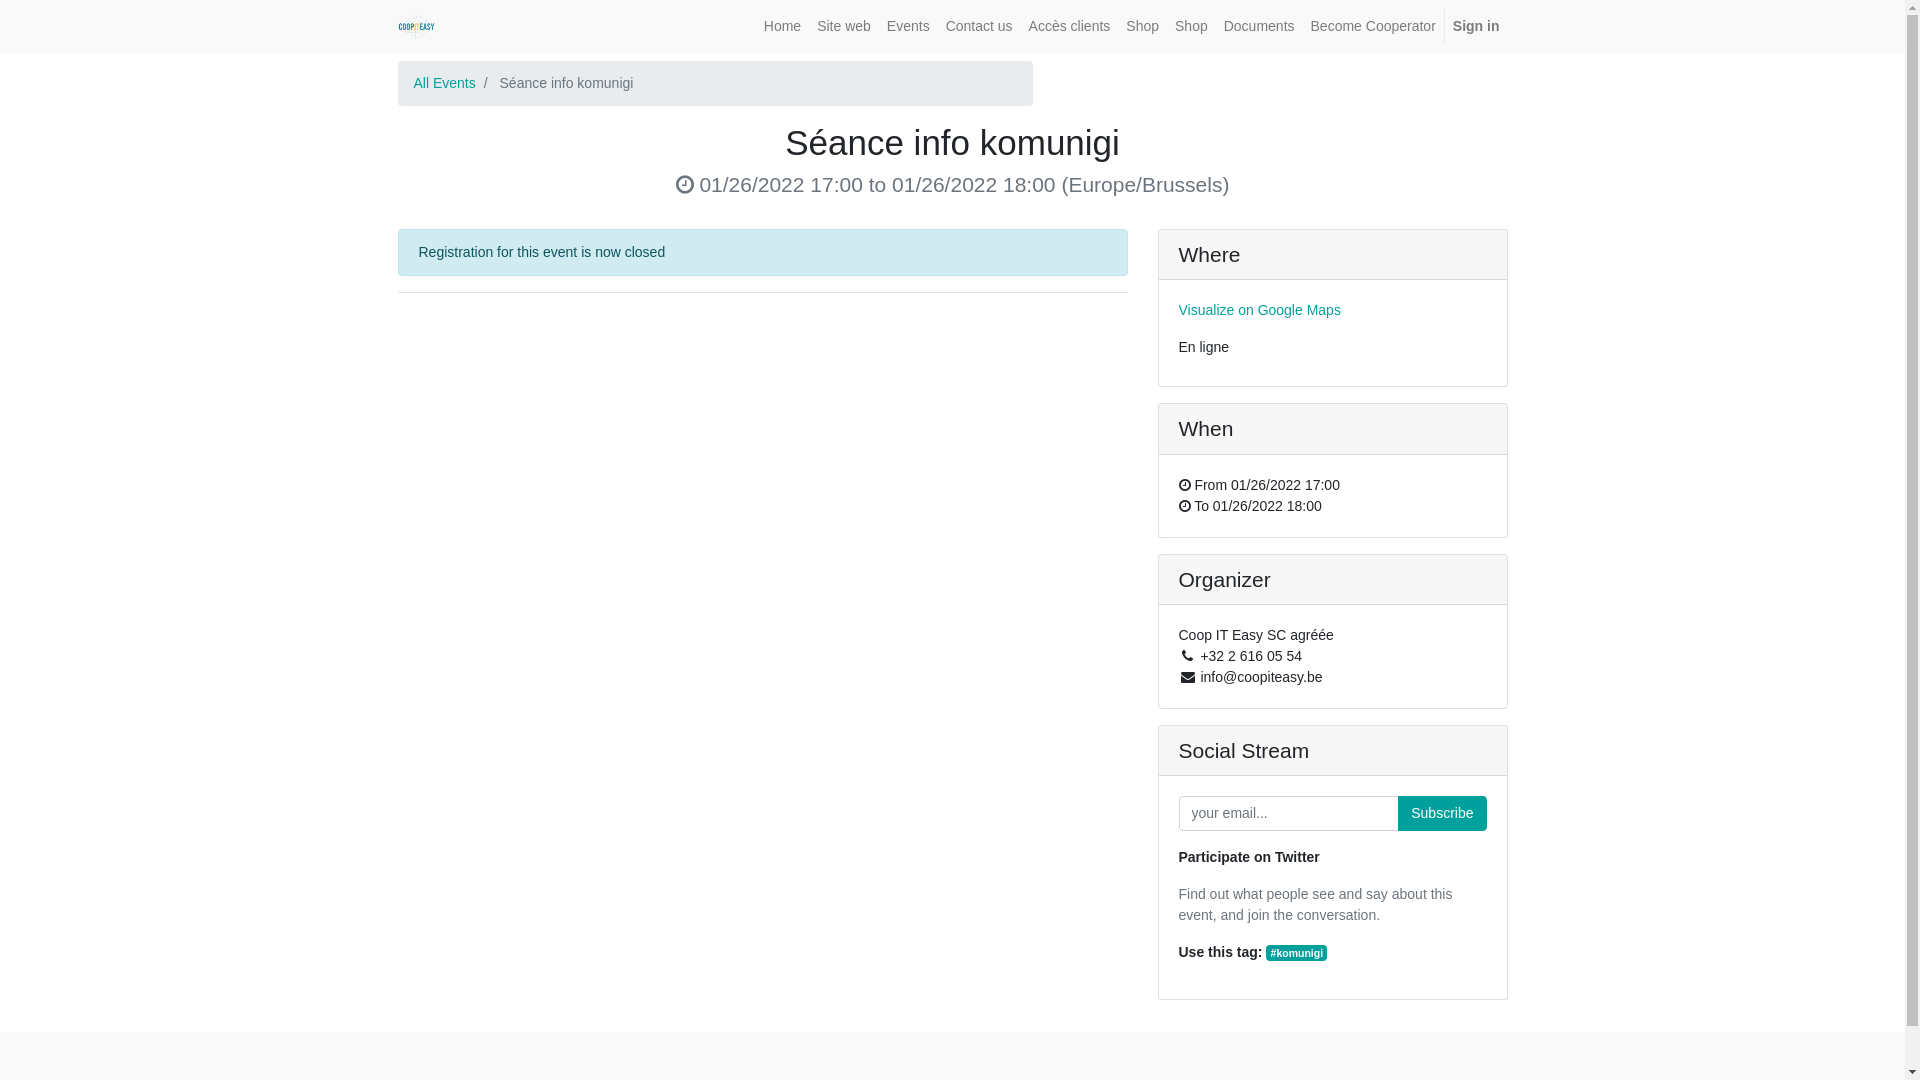 The width and height of the screenshot is (1920, 1080). Describe the element at coordinates (1442, 814) in the screenshot. I see `Subscribe` at that location.